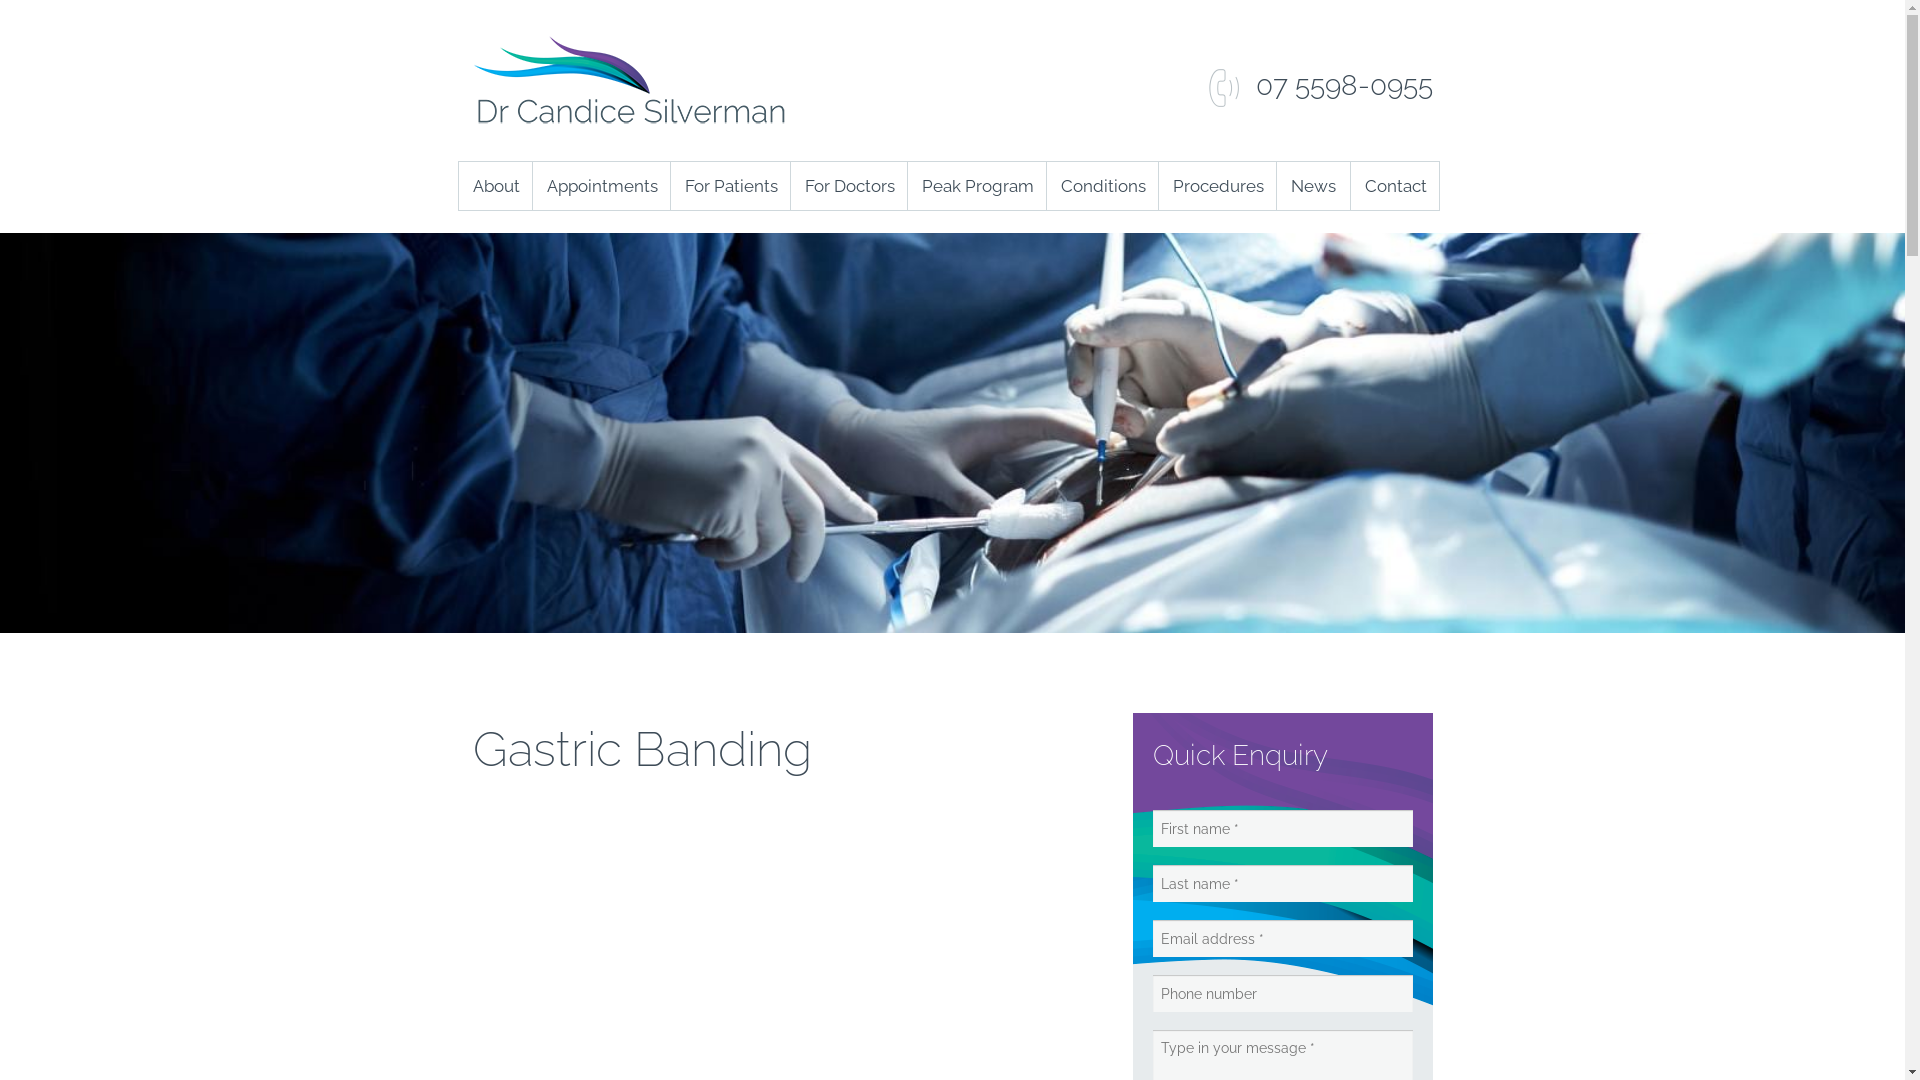 The image size is (1920, 1080). I want to click on Obesity, so click(1174, 523).